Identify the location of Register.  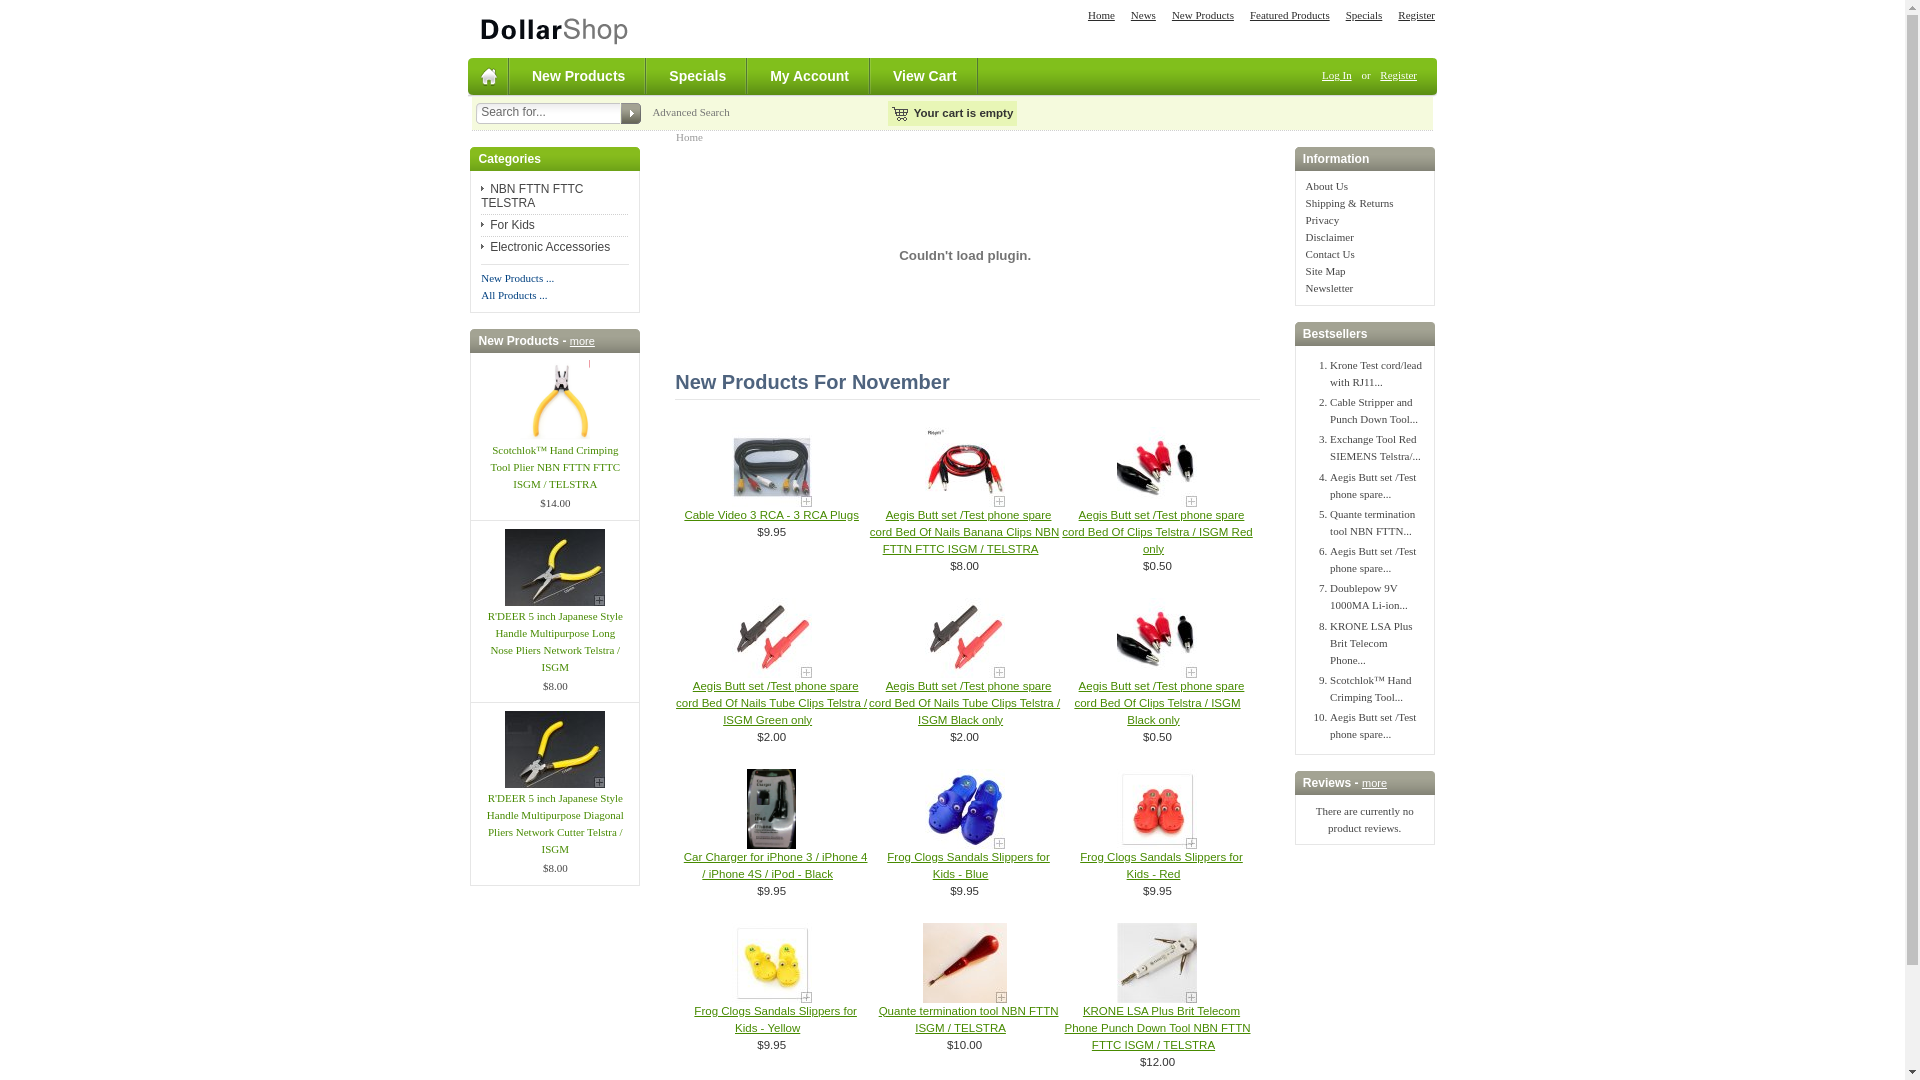
(1416, 15).